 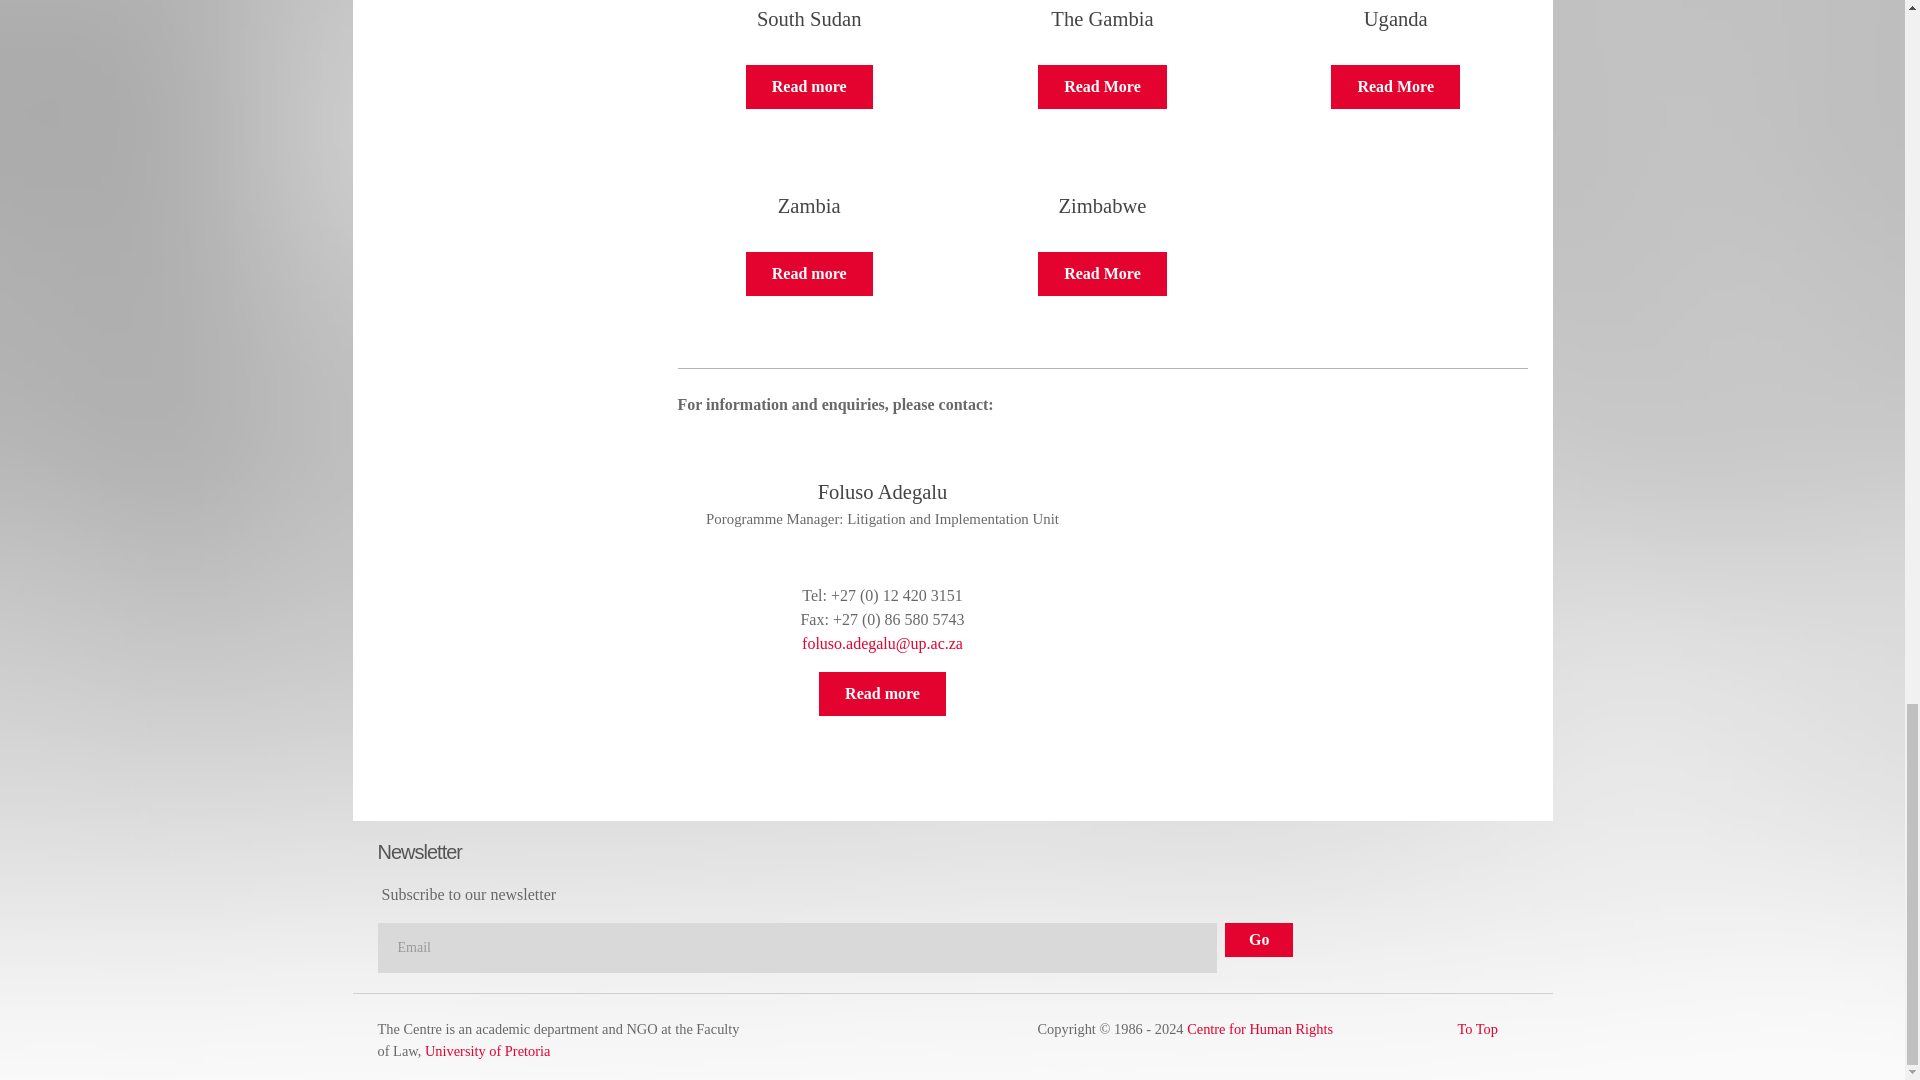 I want to click on University of Pretoria, so click(x=488, y=1051).